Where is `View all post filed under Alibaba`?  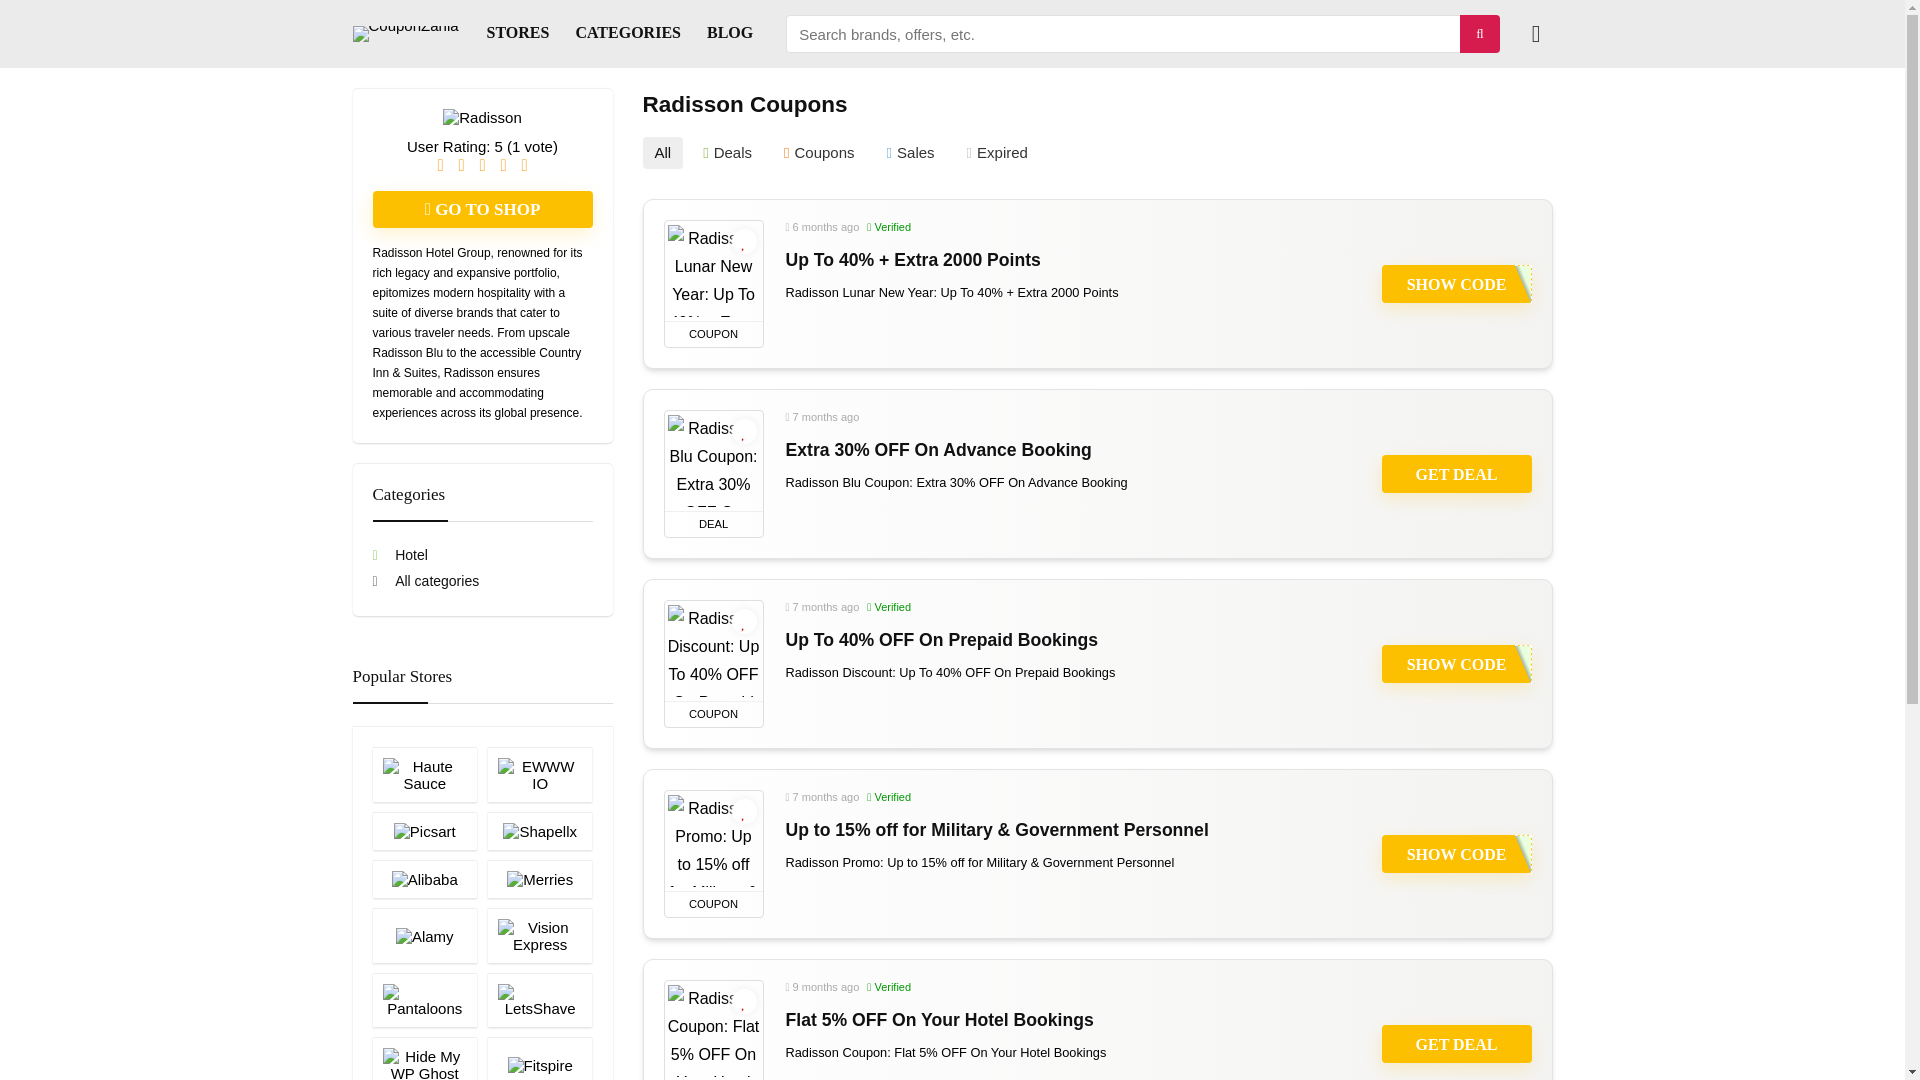
View all post filed under Alibaba is located at coordinates (424, 878).